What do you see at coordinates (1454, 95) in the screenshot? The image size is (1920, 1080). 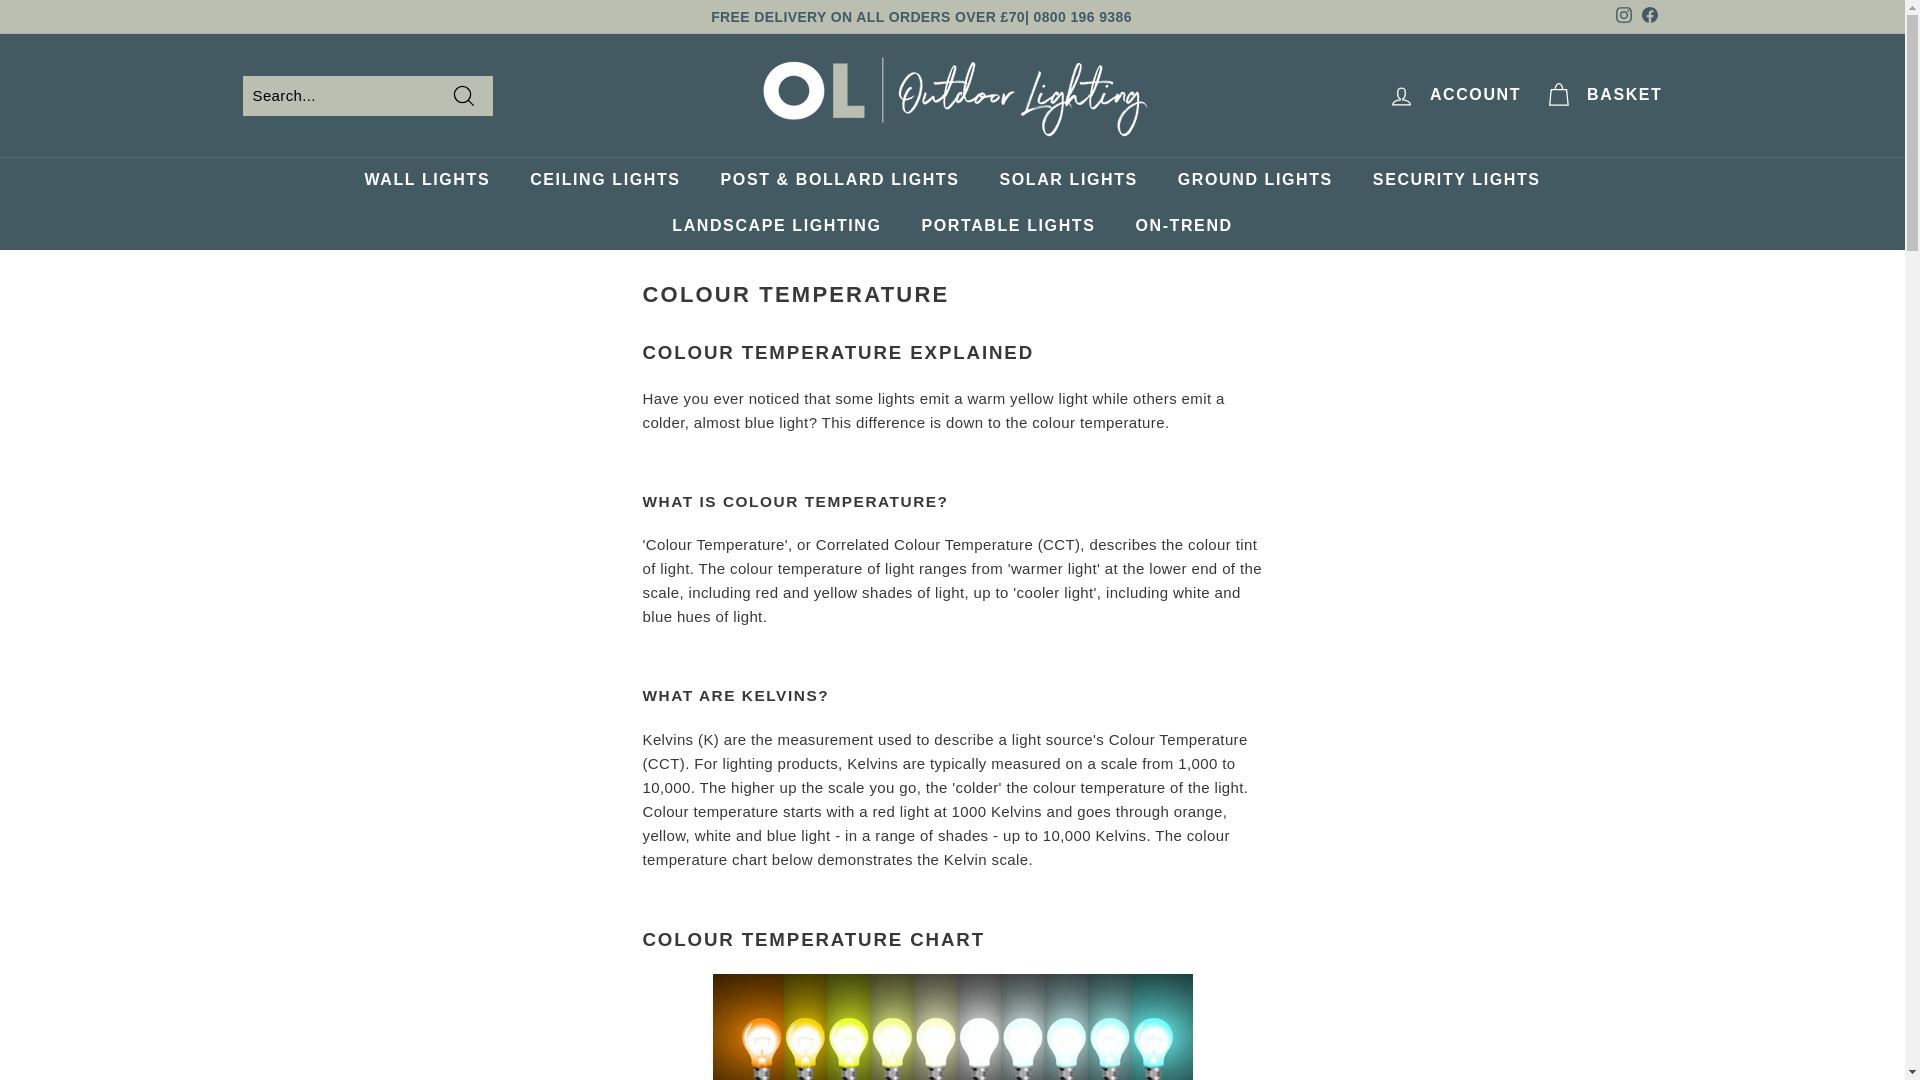 I see `ACCOUNT` at bounding box center [1454, 95].